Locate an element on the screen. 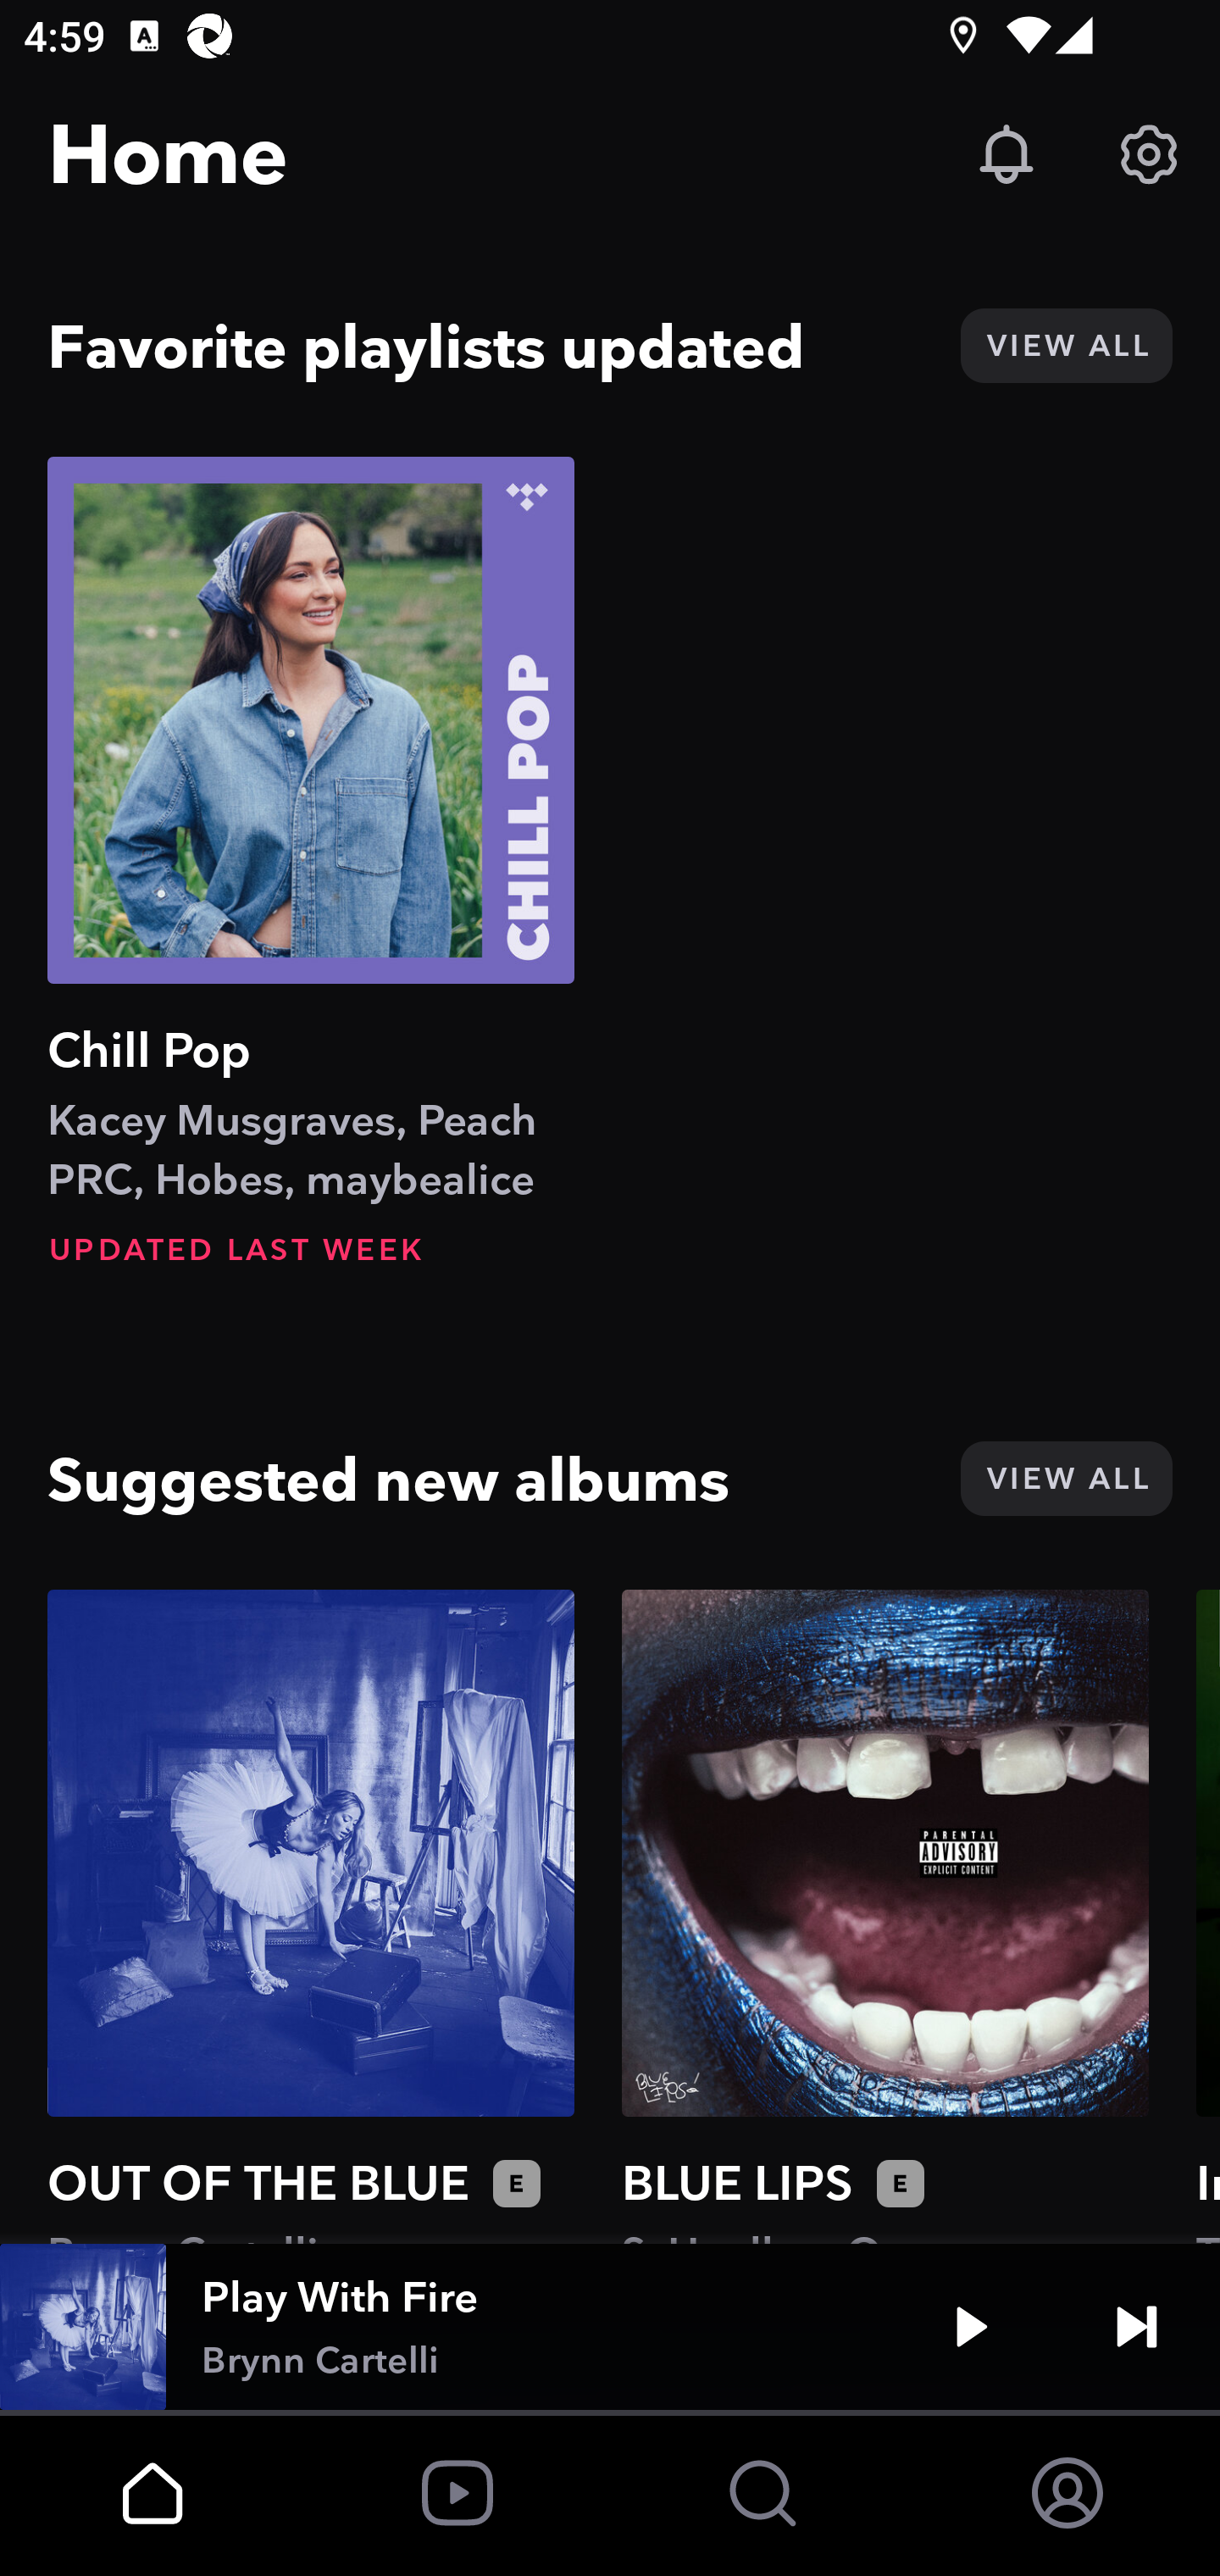 Image resolution: width=1220 pixels, height=2576 pixels. Settings is located at coordinates (1149, 154).